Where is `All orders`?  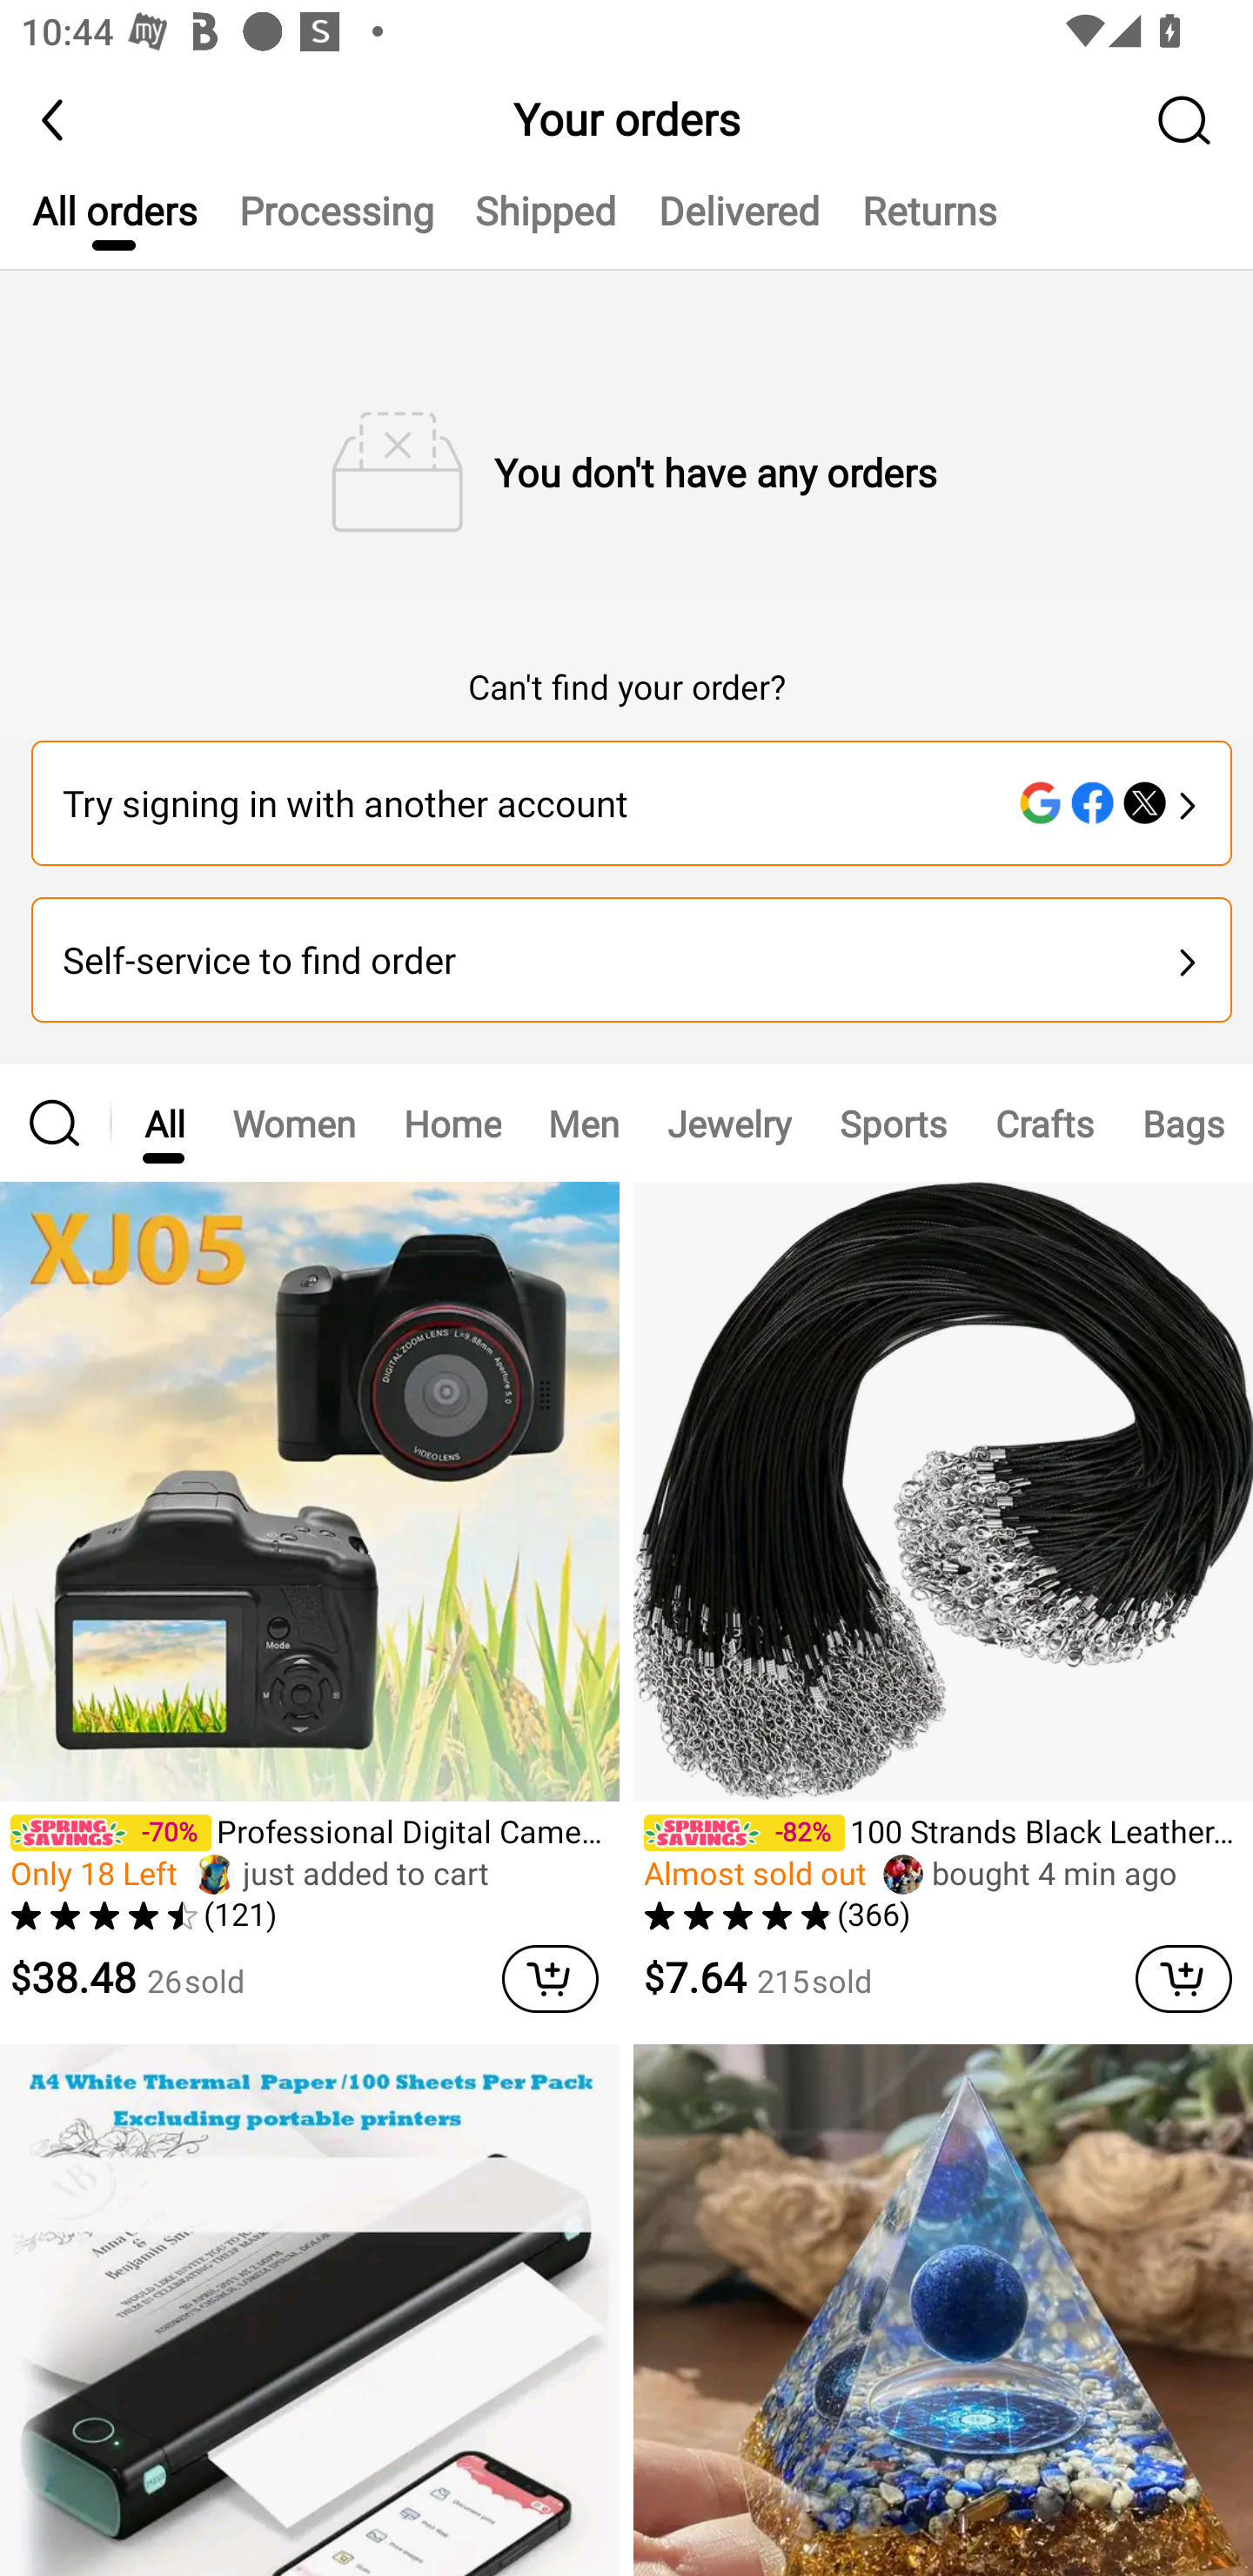 All orders is located at coordinates (113, 223).